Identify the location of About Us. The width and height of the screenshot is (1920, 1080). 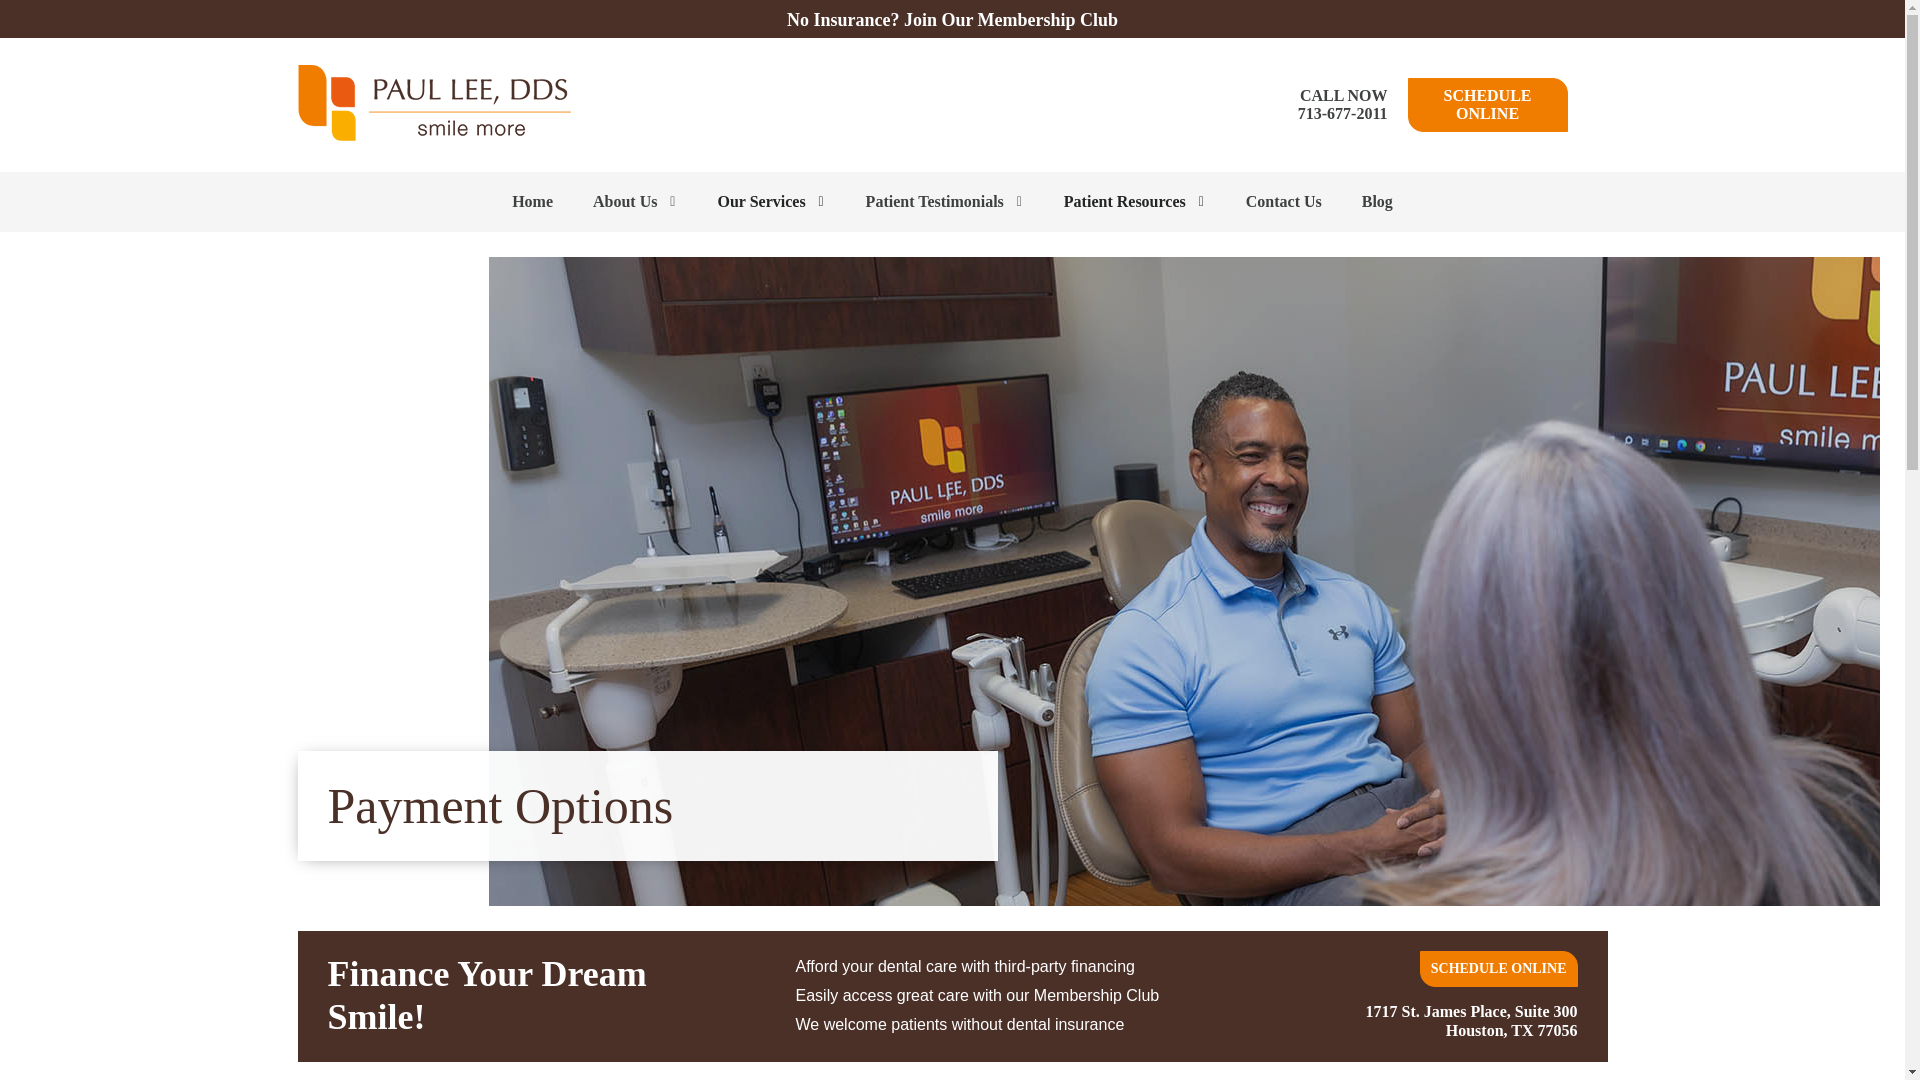
(634, 202).